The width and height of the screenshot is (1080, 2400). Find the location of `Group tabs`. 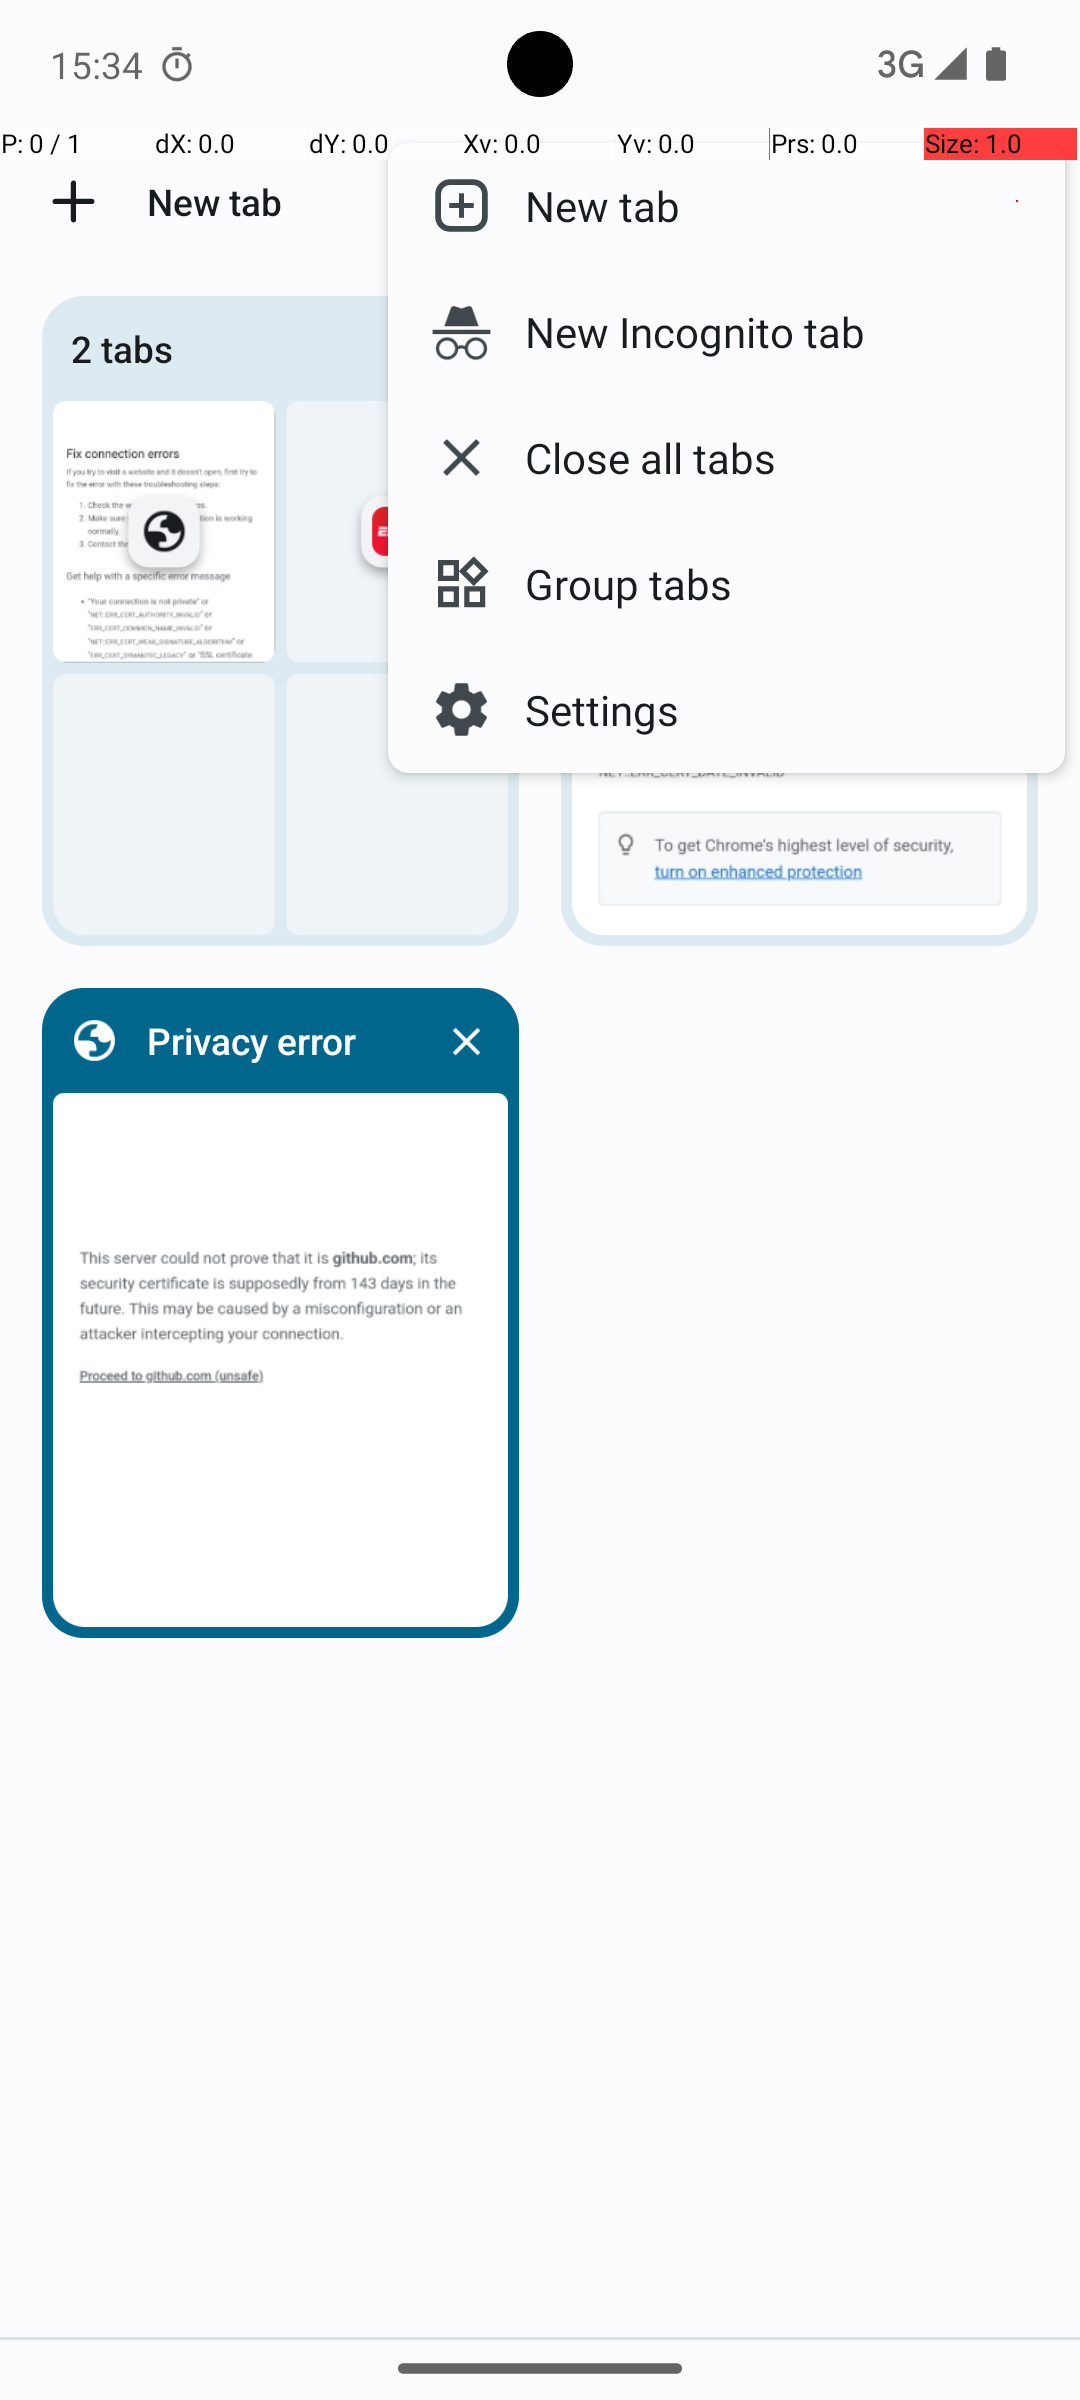

Group tabs is located at coordinates (612, 584).